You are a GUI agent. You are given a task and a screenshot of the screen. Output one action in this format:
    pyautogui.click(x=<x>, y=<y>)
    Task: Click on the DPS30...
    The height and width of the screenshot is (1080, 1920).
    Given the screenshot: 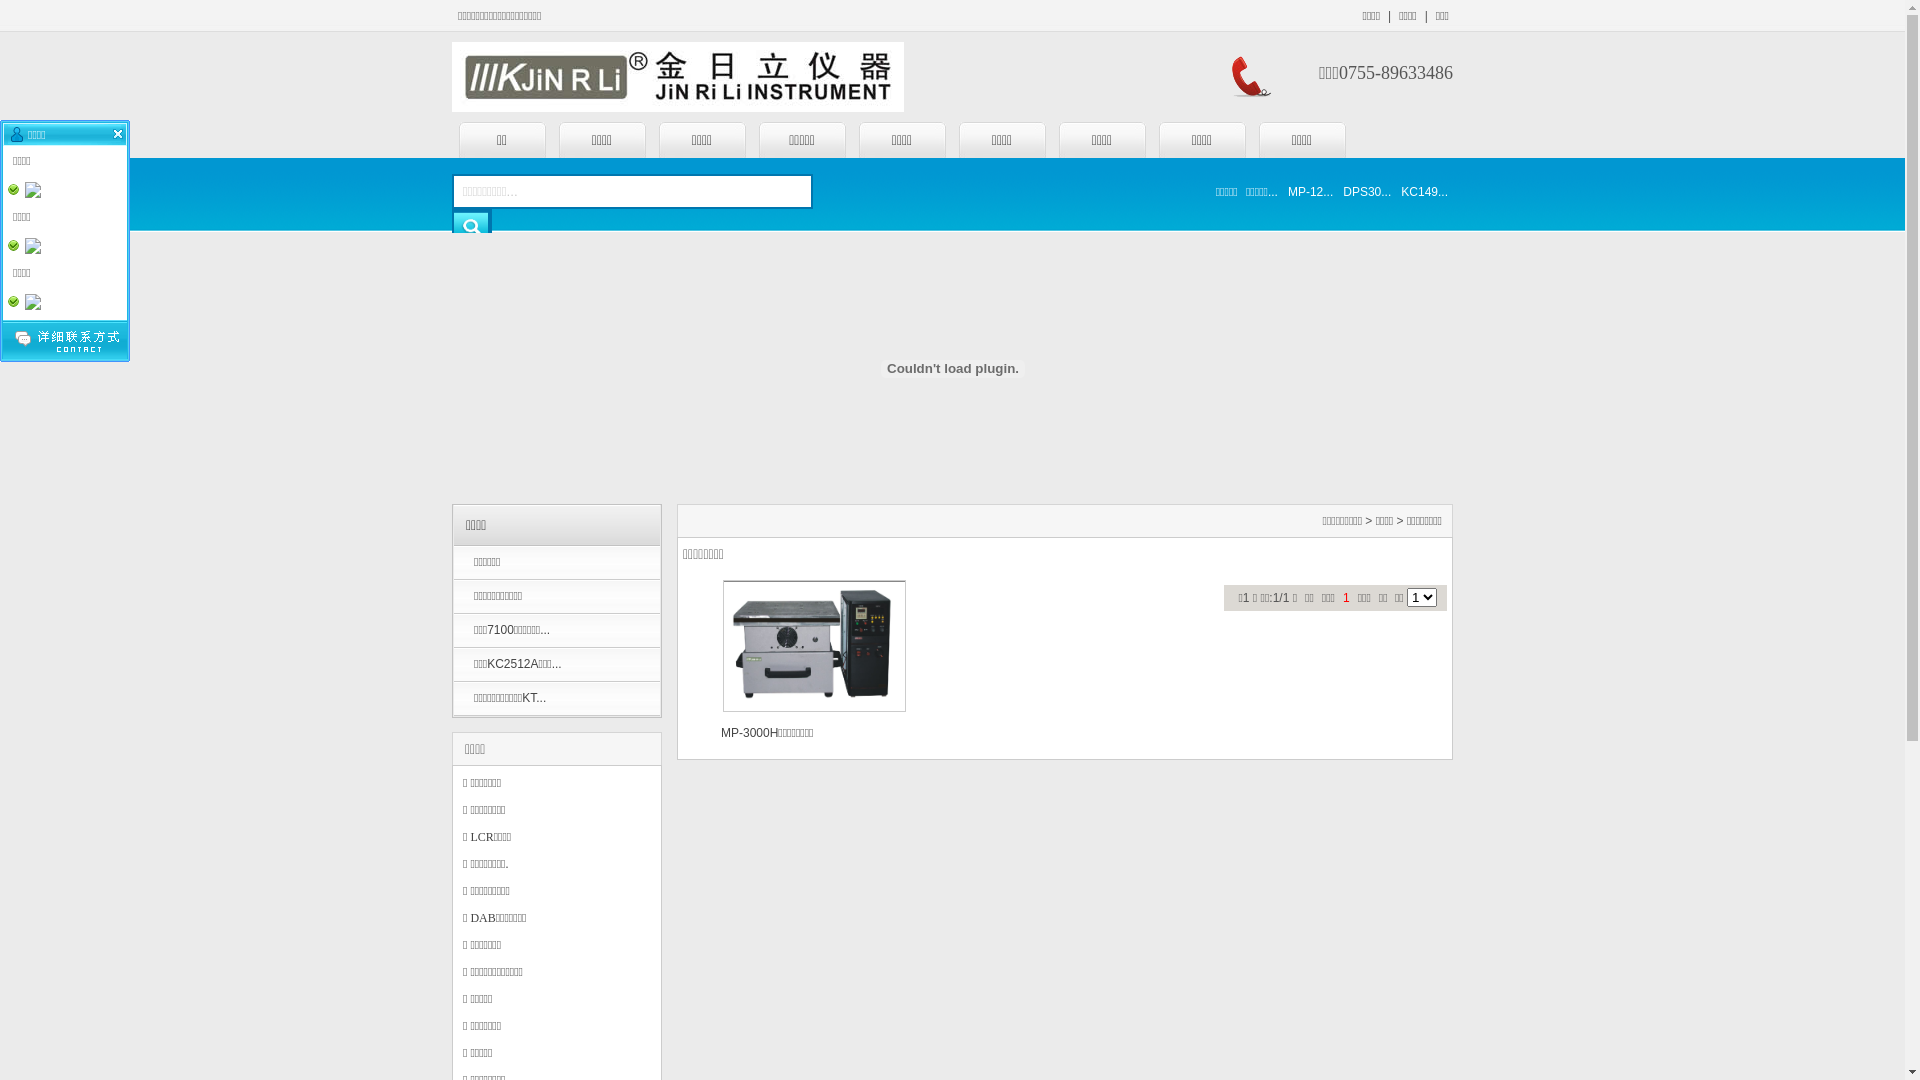 What is the action you would take?
    pyautogui.click(x=1367, y=192)
    